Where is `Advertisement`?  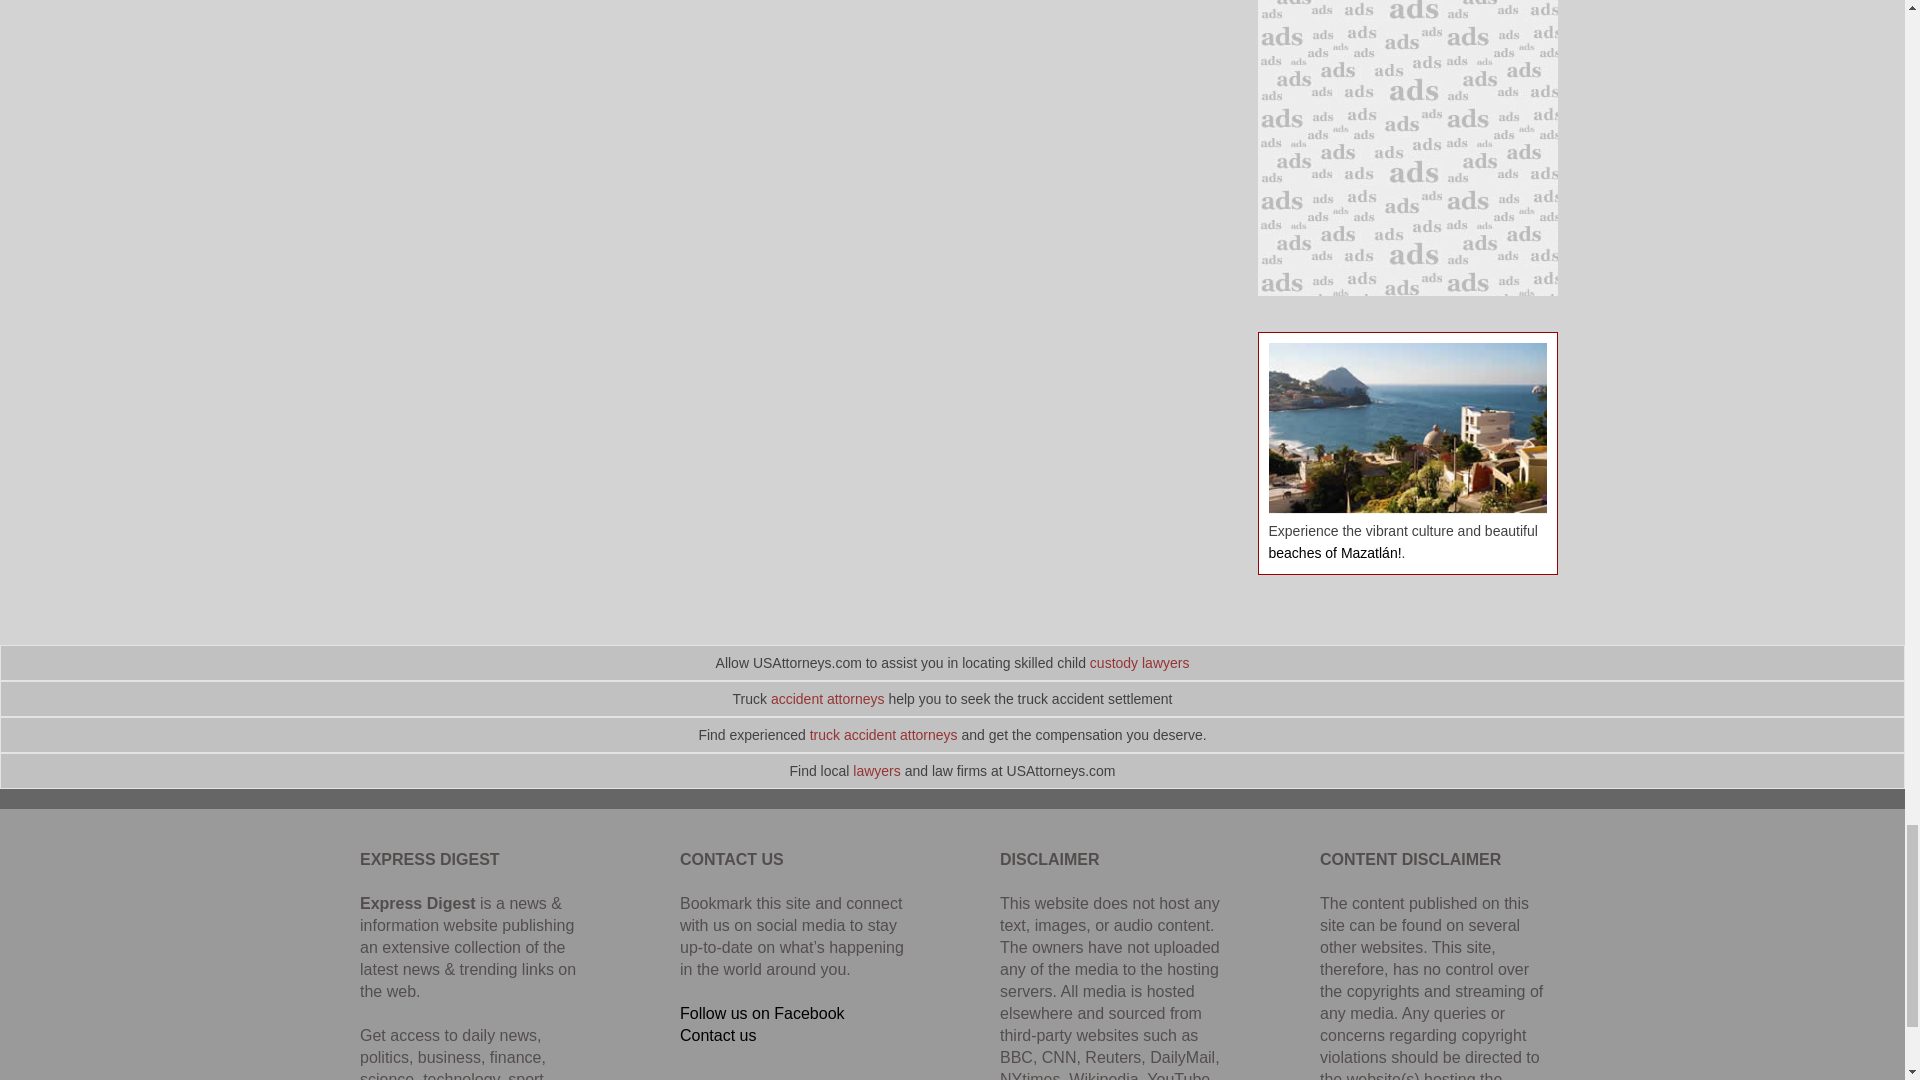 Advertisement is located at coordinates (1407, 148).